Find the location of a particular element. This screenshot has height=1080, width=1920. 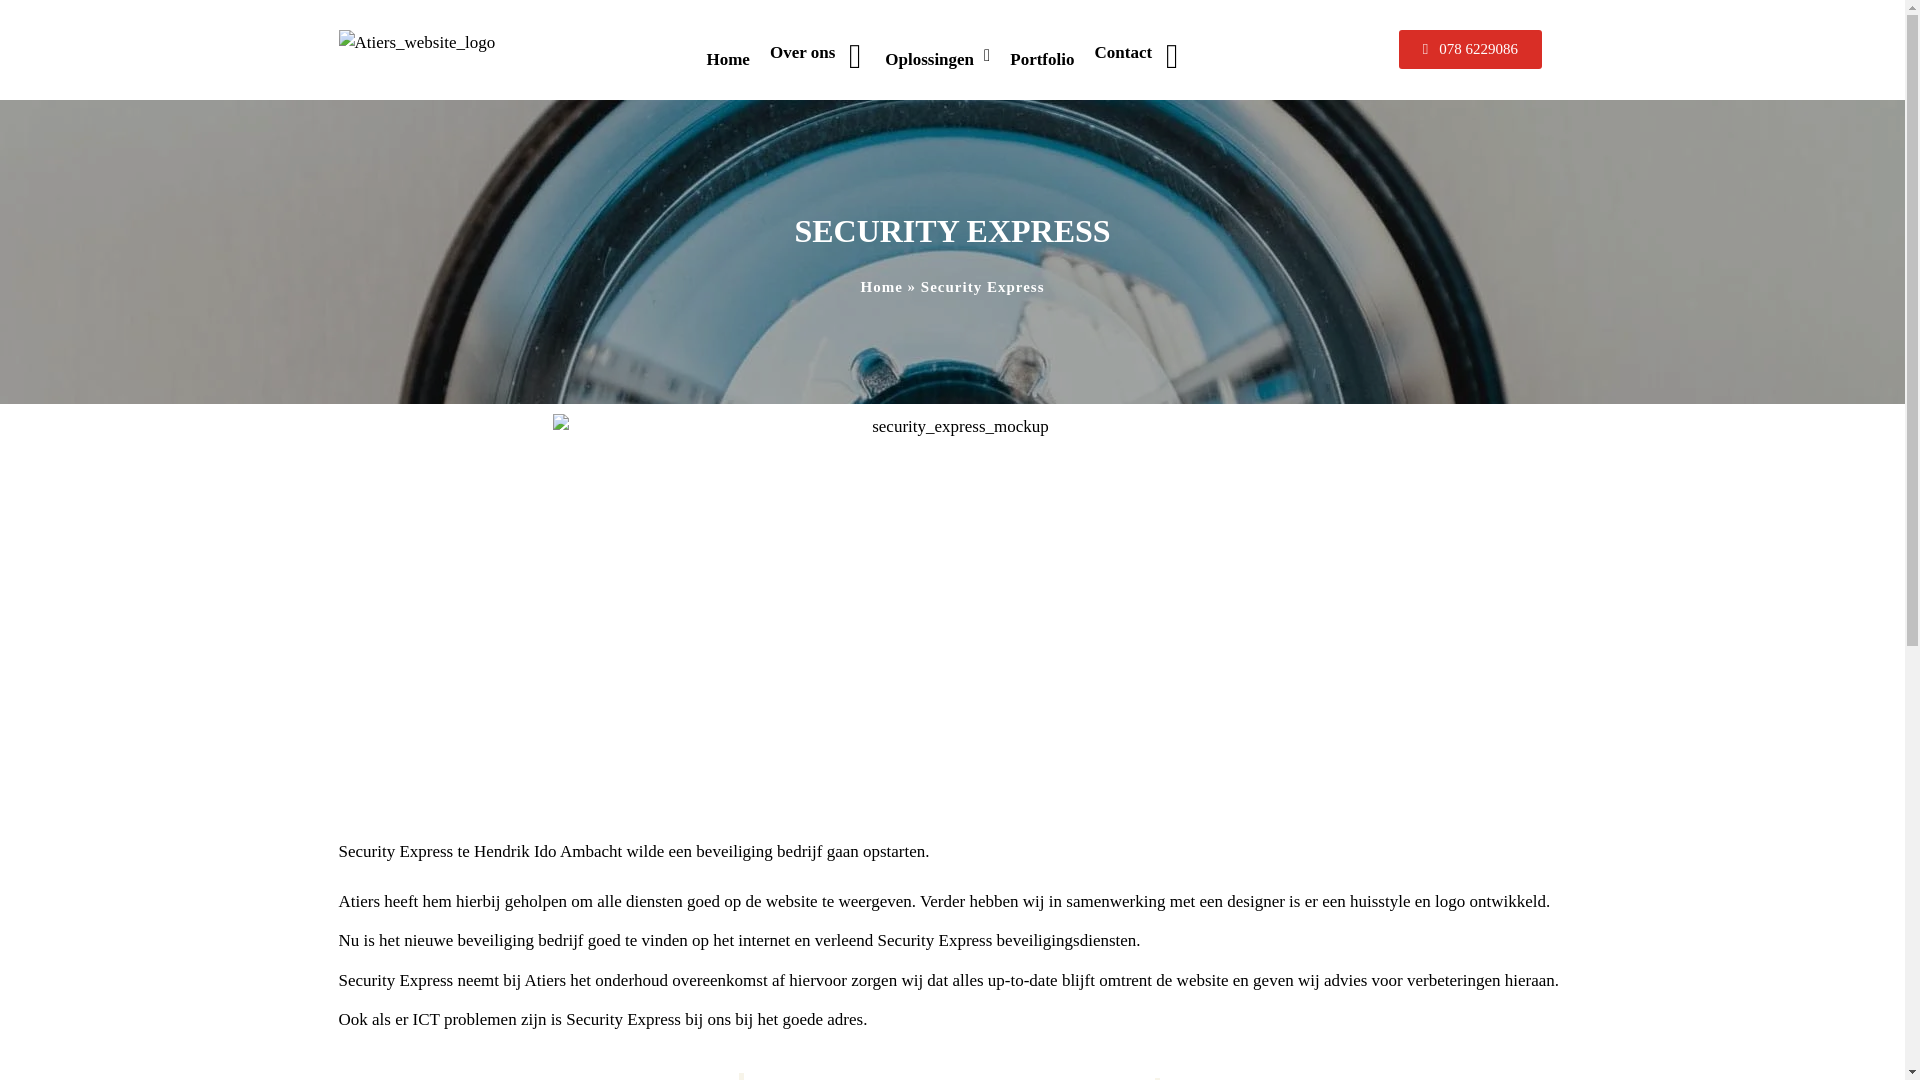

Home is located at coordinates (726, 60).